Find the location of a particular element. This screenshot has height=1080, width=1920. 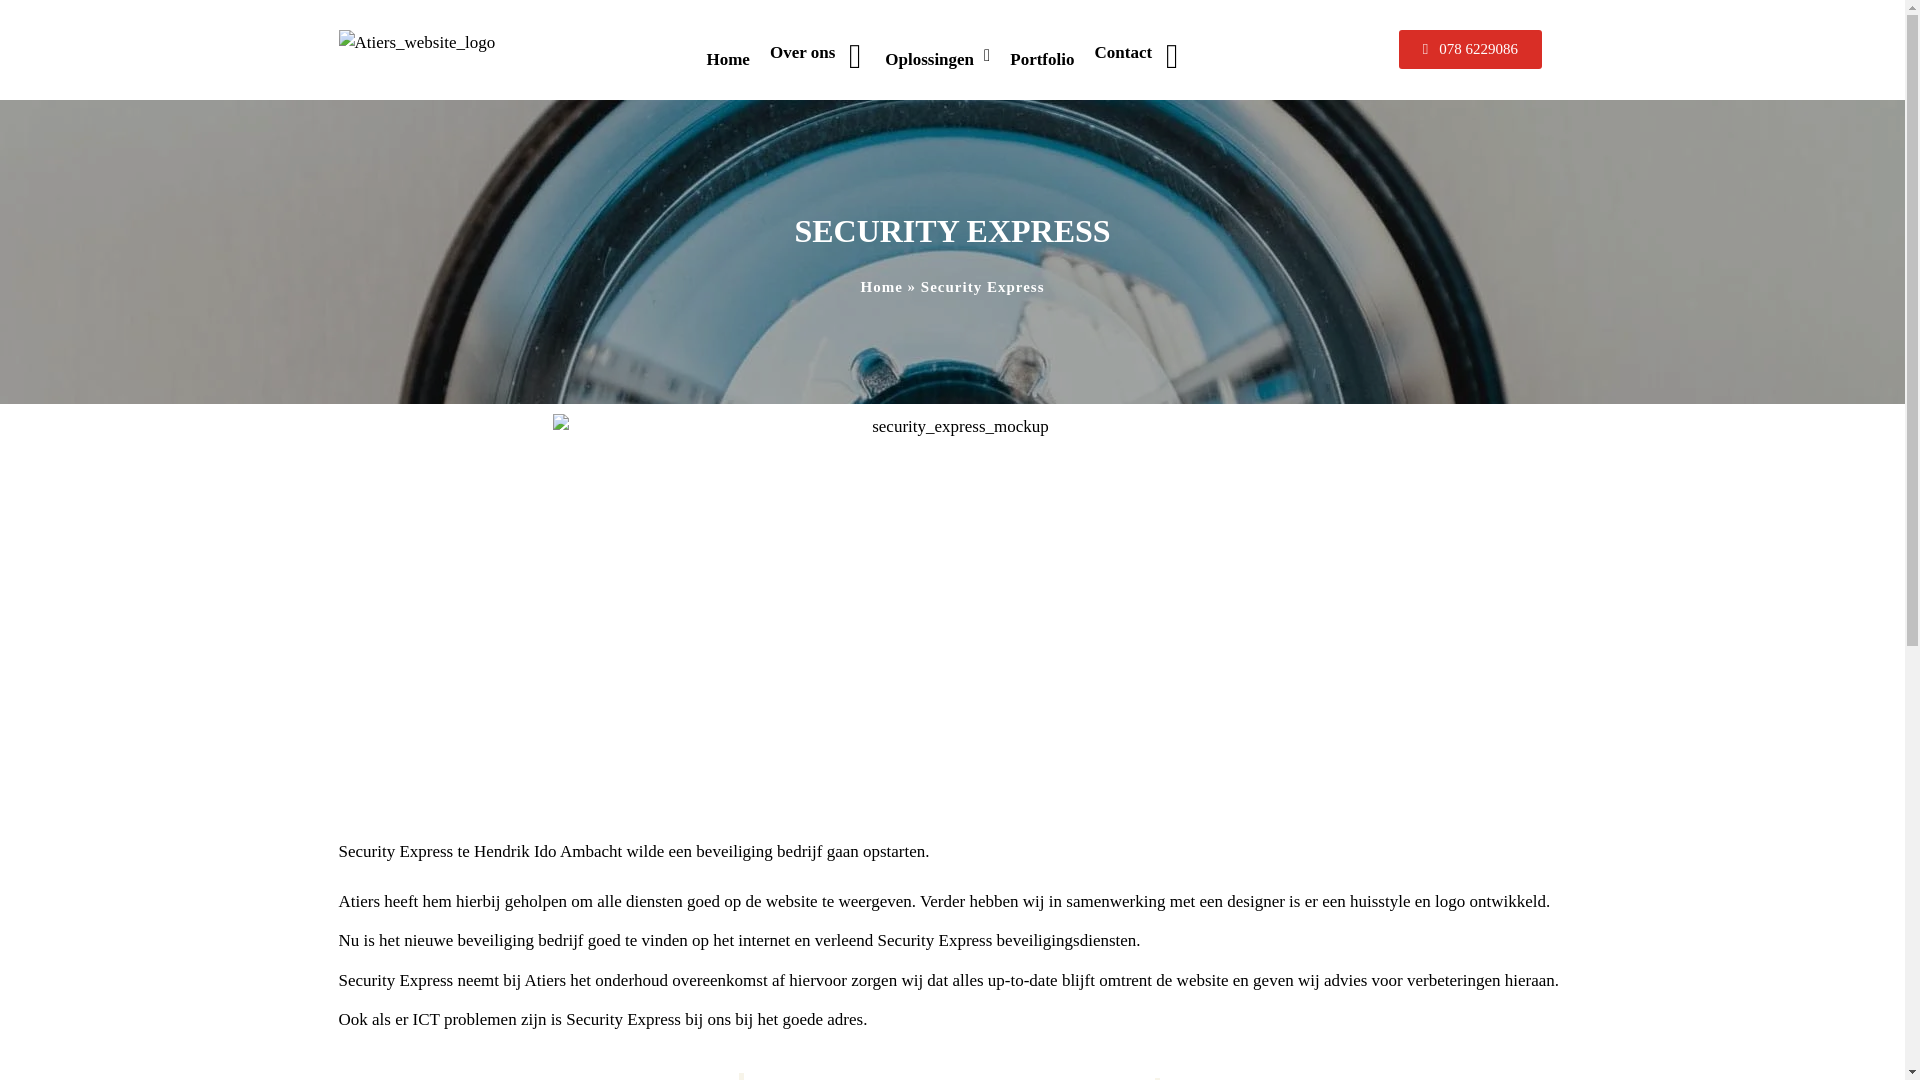

Home is located at coordinates (726, 60).